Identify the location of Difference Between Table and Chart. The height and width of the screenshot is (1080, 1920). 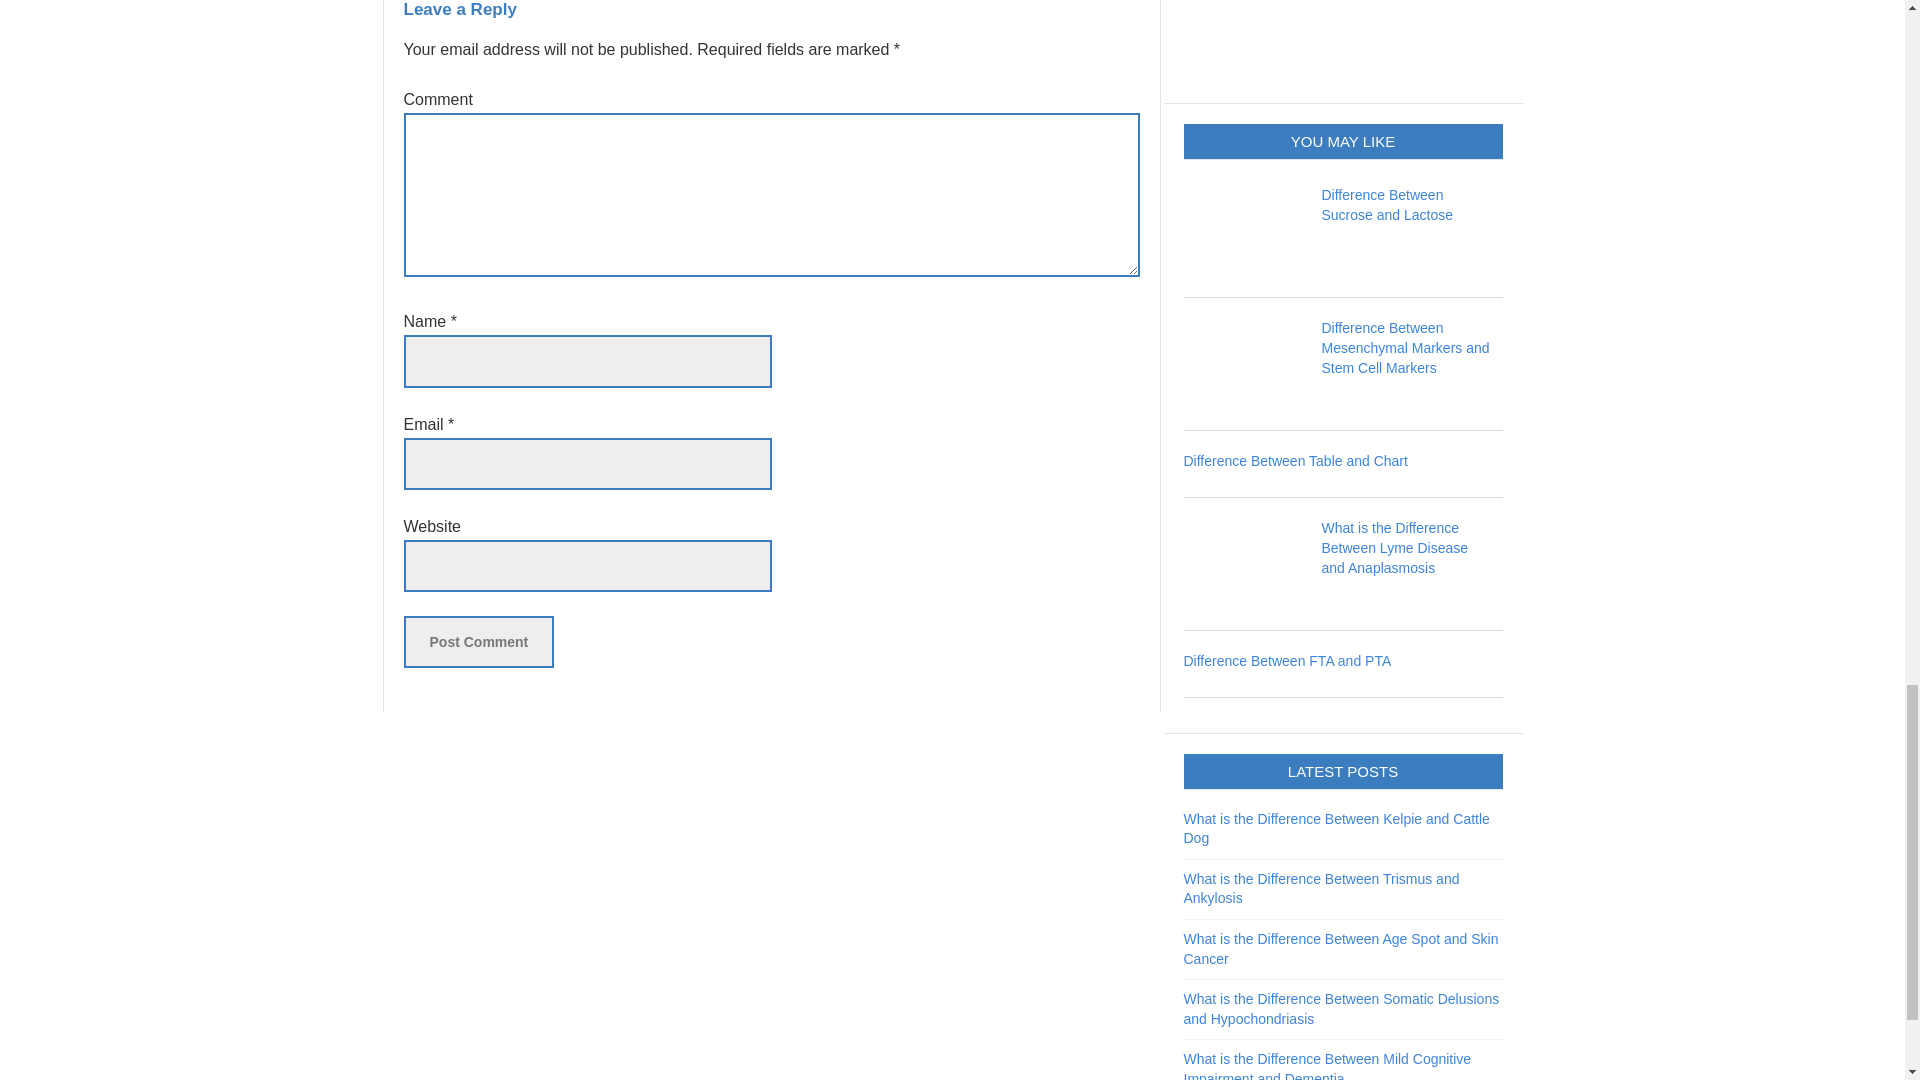
(1296, 460).